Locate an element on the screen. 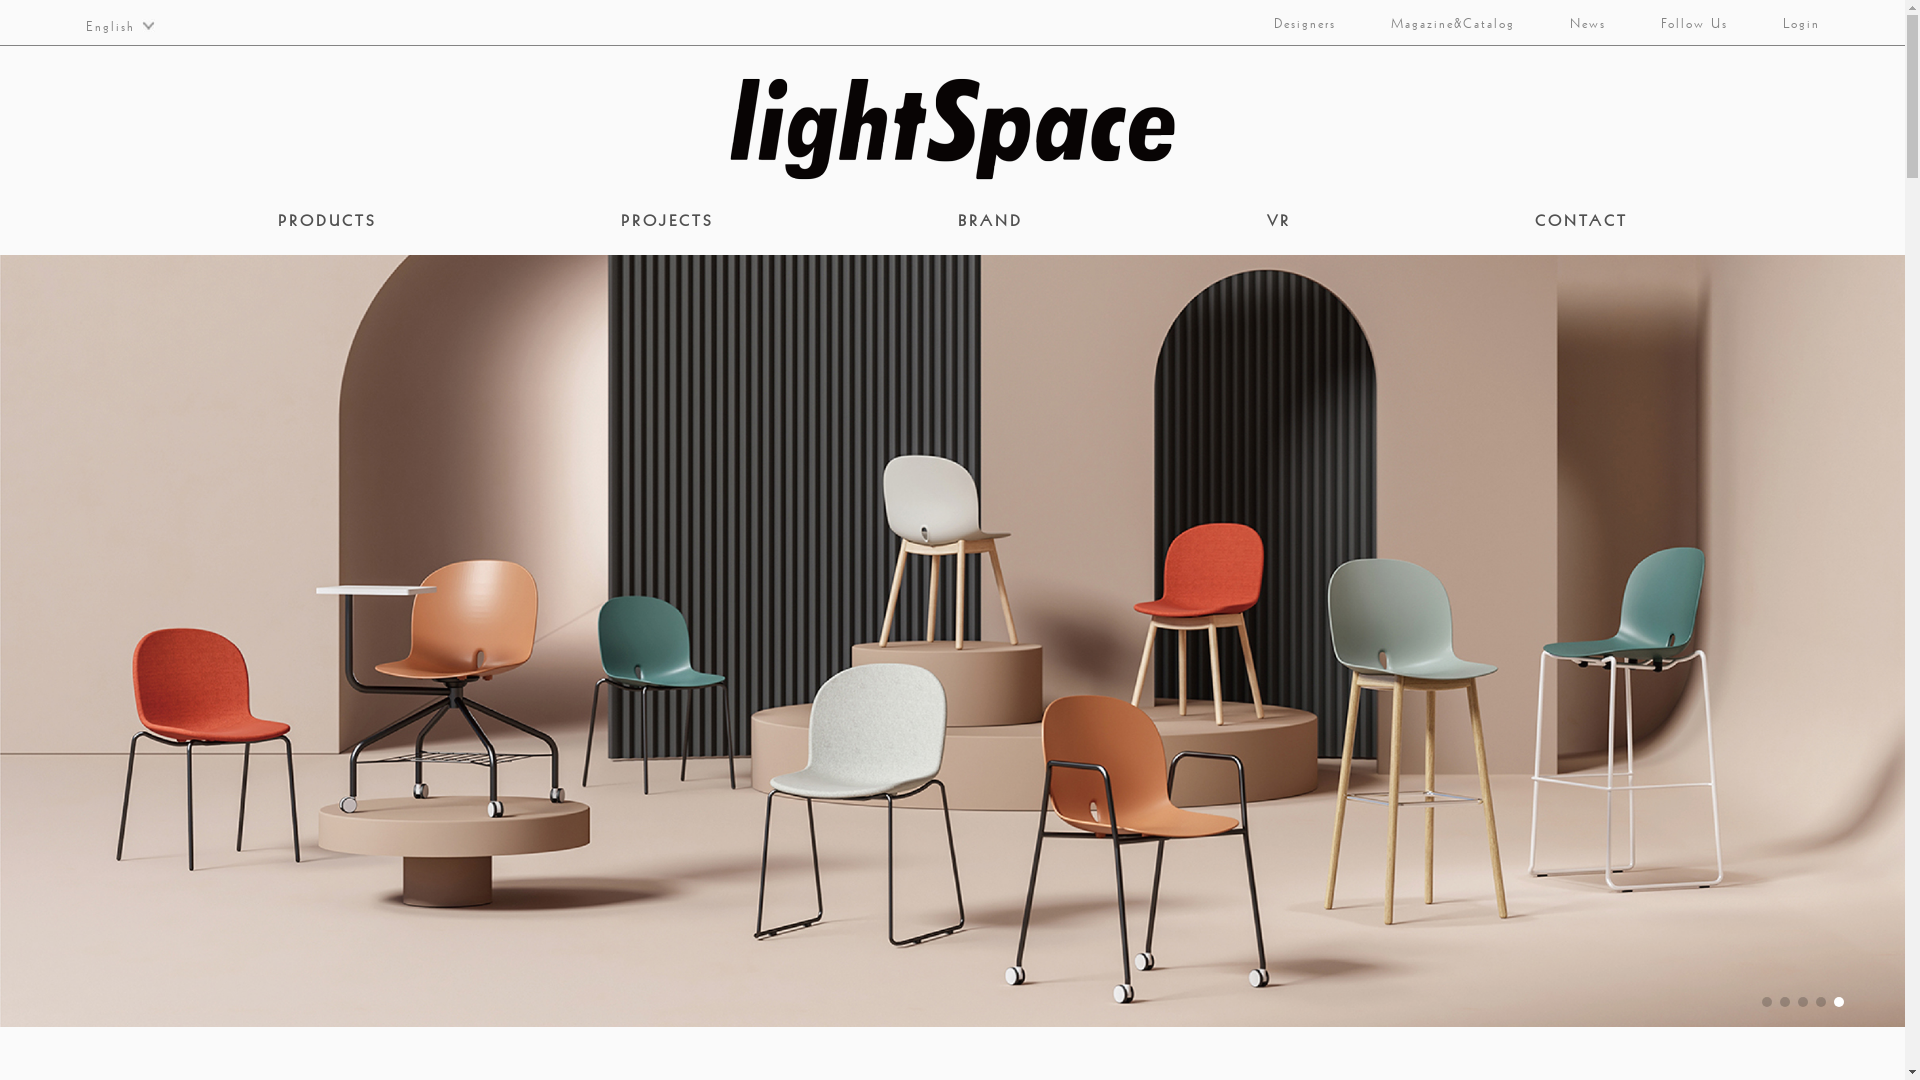 The height and width of the screenshot is (1080, 1920). Designers is located at coordinates (1292, 22).